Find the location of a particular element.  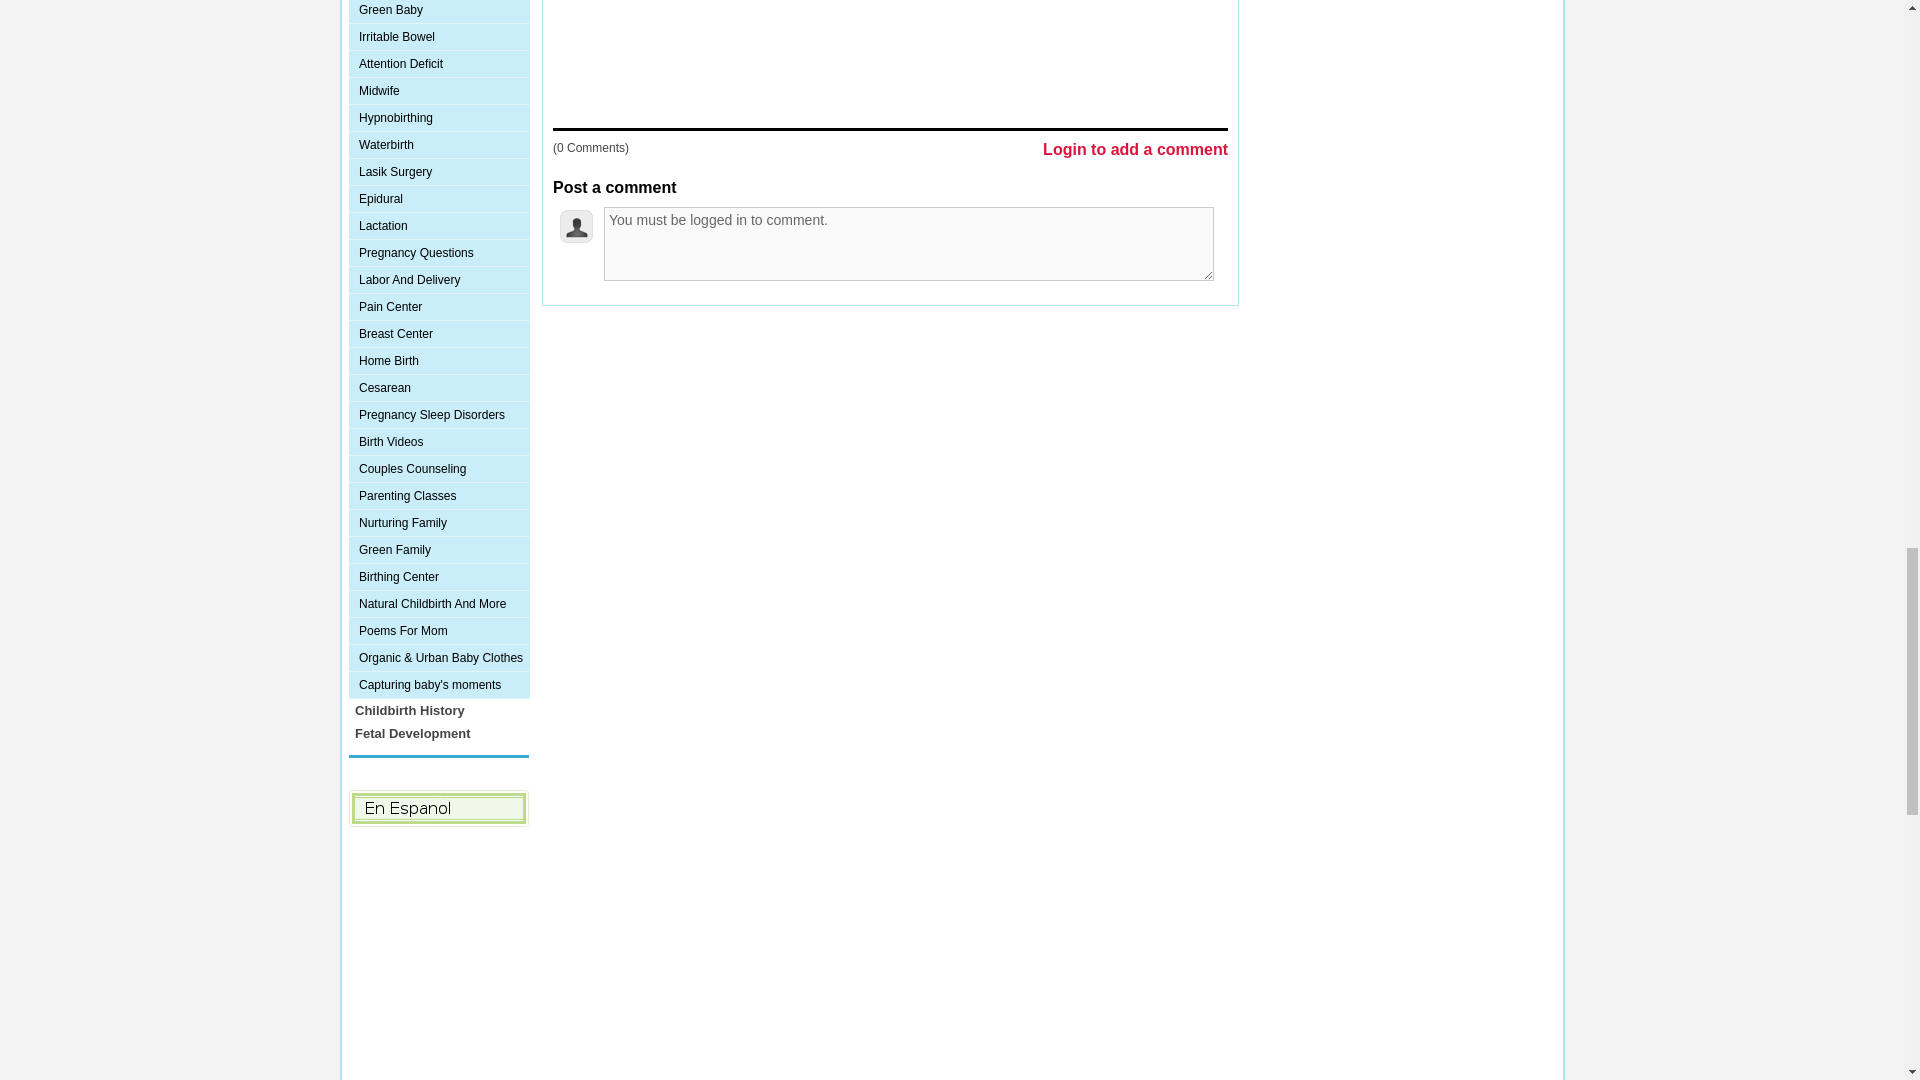

LOG IN is located at coordinates (792, 346).